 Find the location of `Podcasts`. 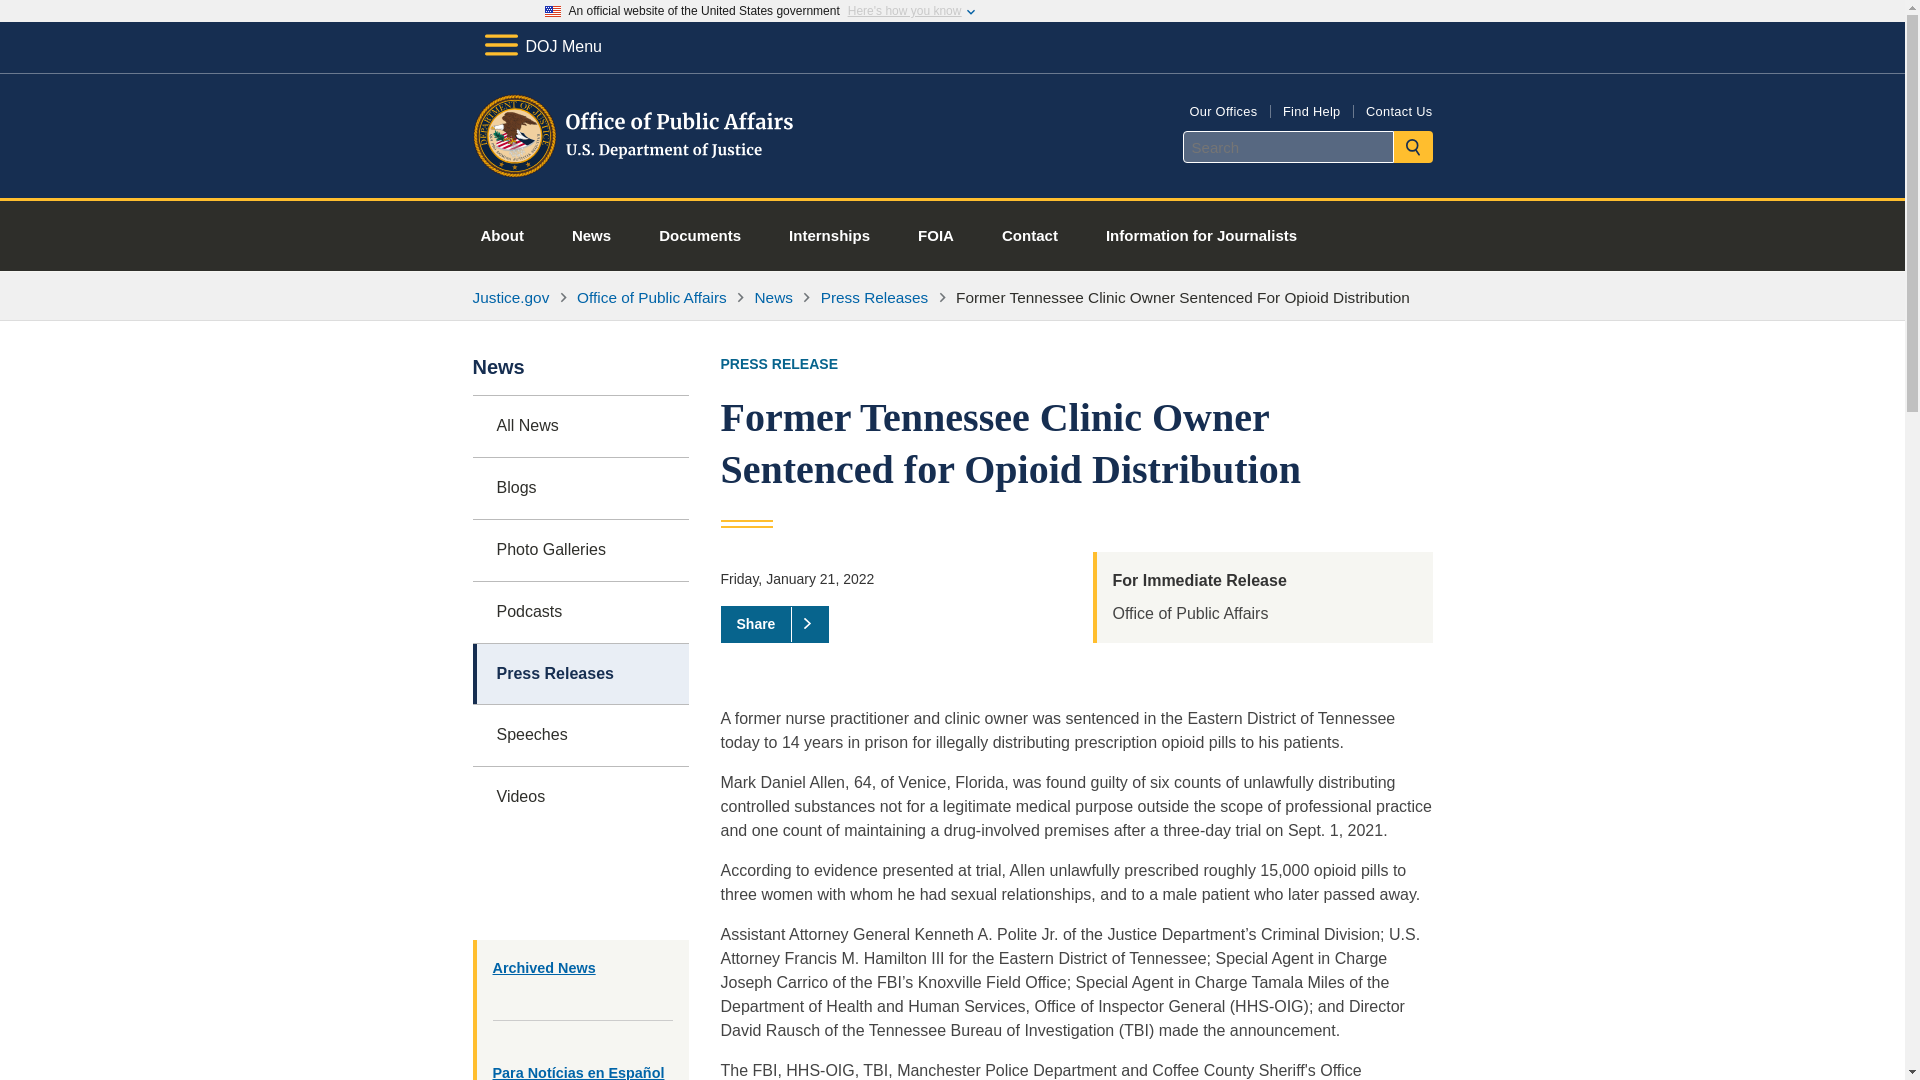

Podcasts is located at coordinates (580, 612).